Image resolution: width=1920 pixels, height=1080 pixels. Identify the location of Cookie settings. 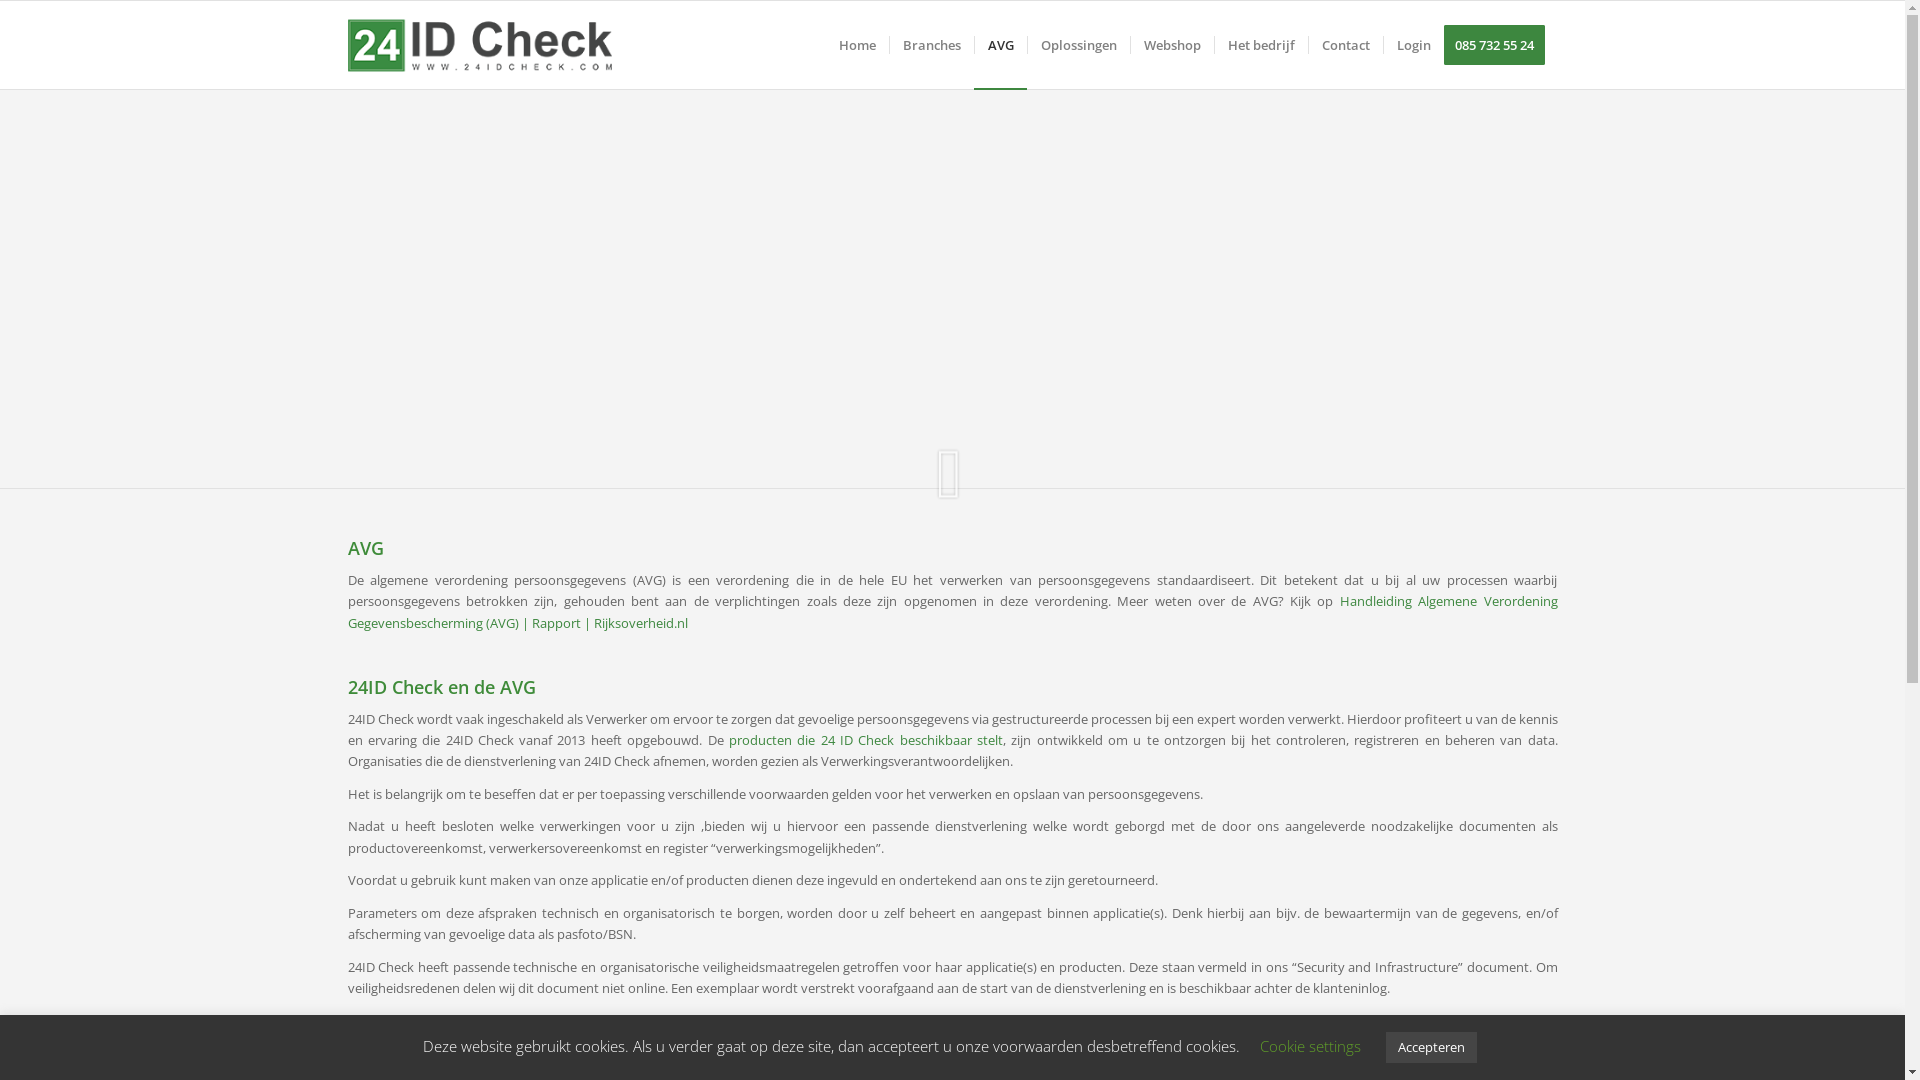
(1310, 1046).